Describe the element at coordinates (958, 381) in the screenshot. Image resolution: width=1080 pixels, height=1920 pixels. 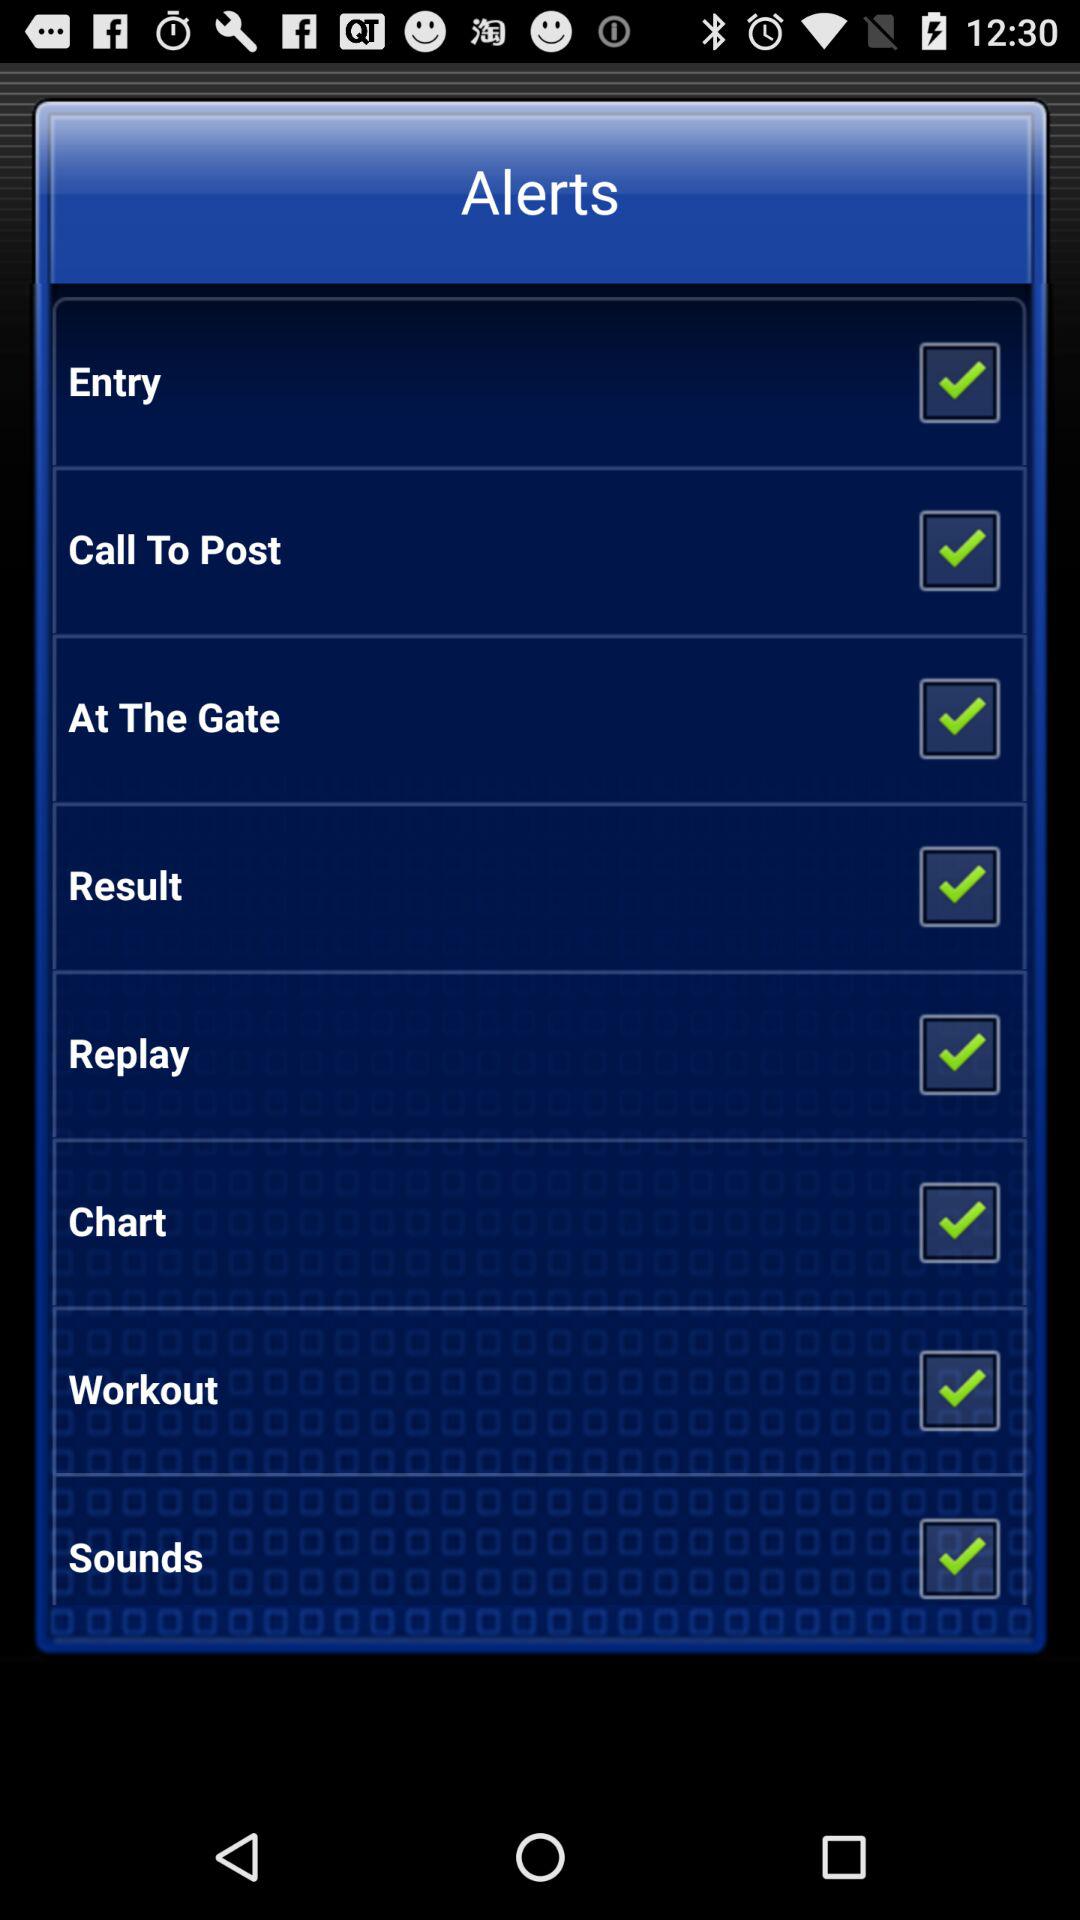
I see `toggle entry alert` at that location.